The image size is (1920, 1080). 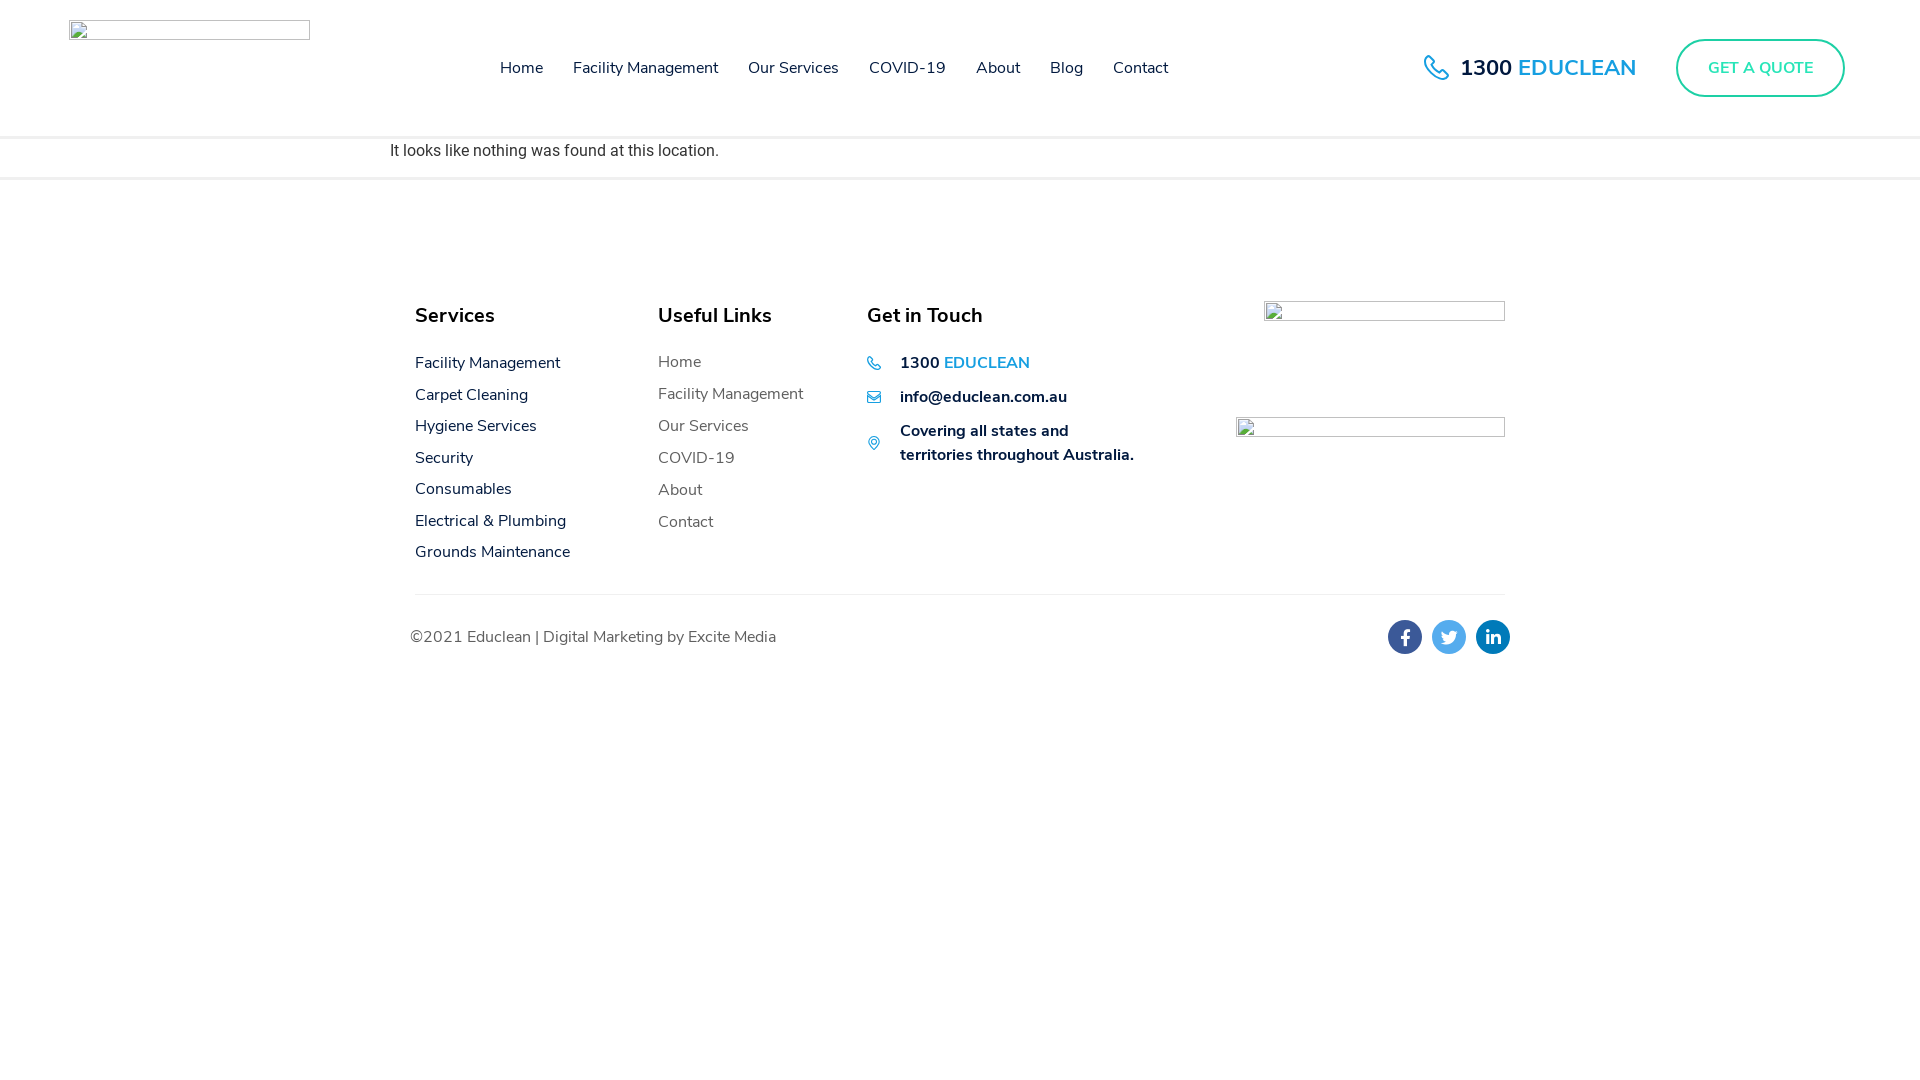 I want to click on Facility Management, so click(x=488, y=363).